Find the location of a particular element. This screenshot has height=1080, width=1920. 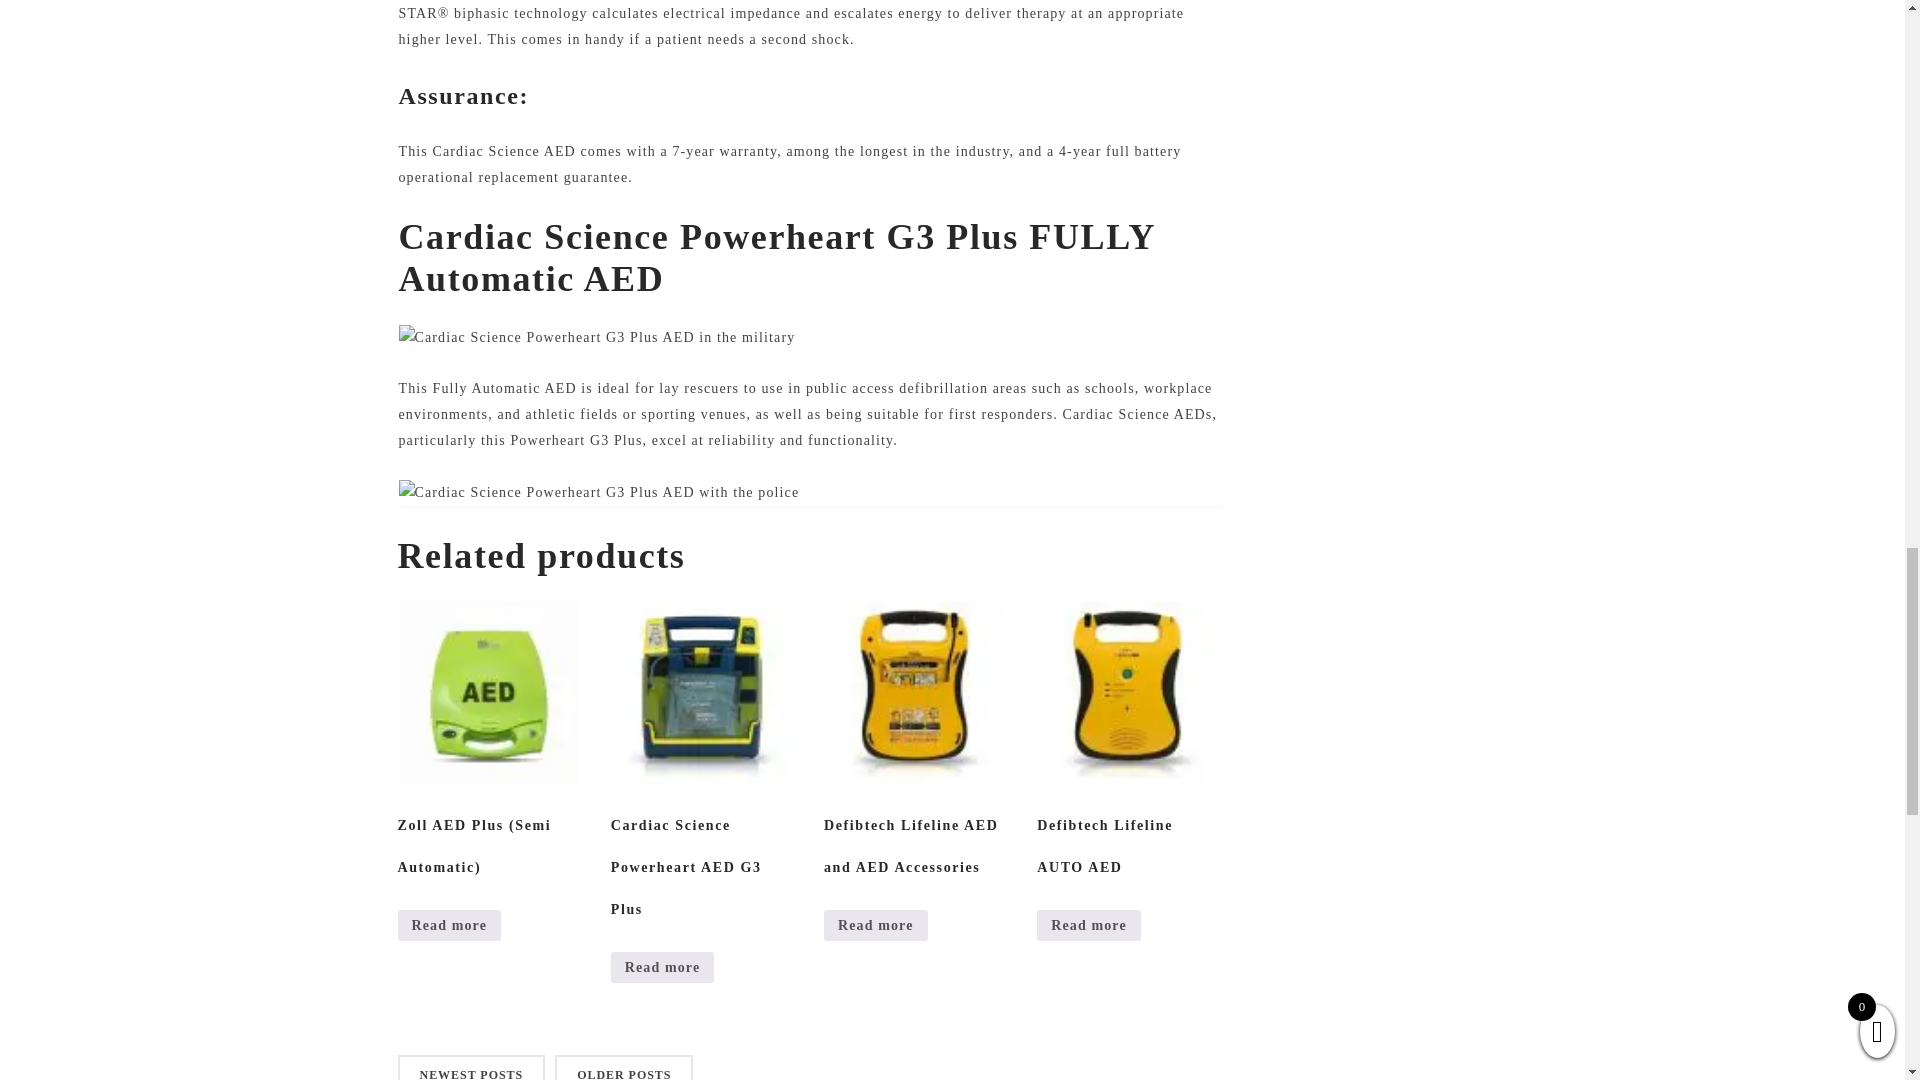

OLDER POSTS is located at coordinates (624, 1068).